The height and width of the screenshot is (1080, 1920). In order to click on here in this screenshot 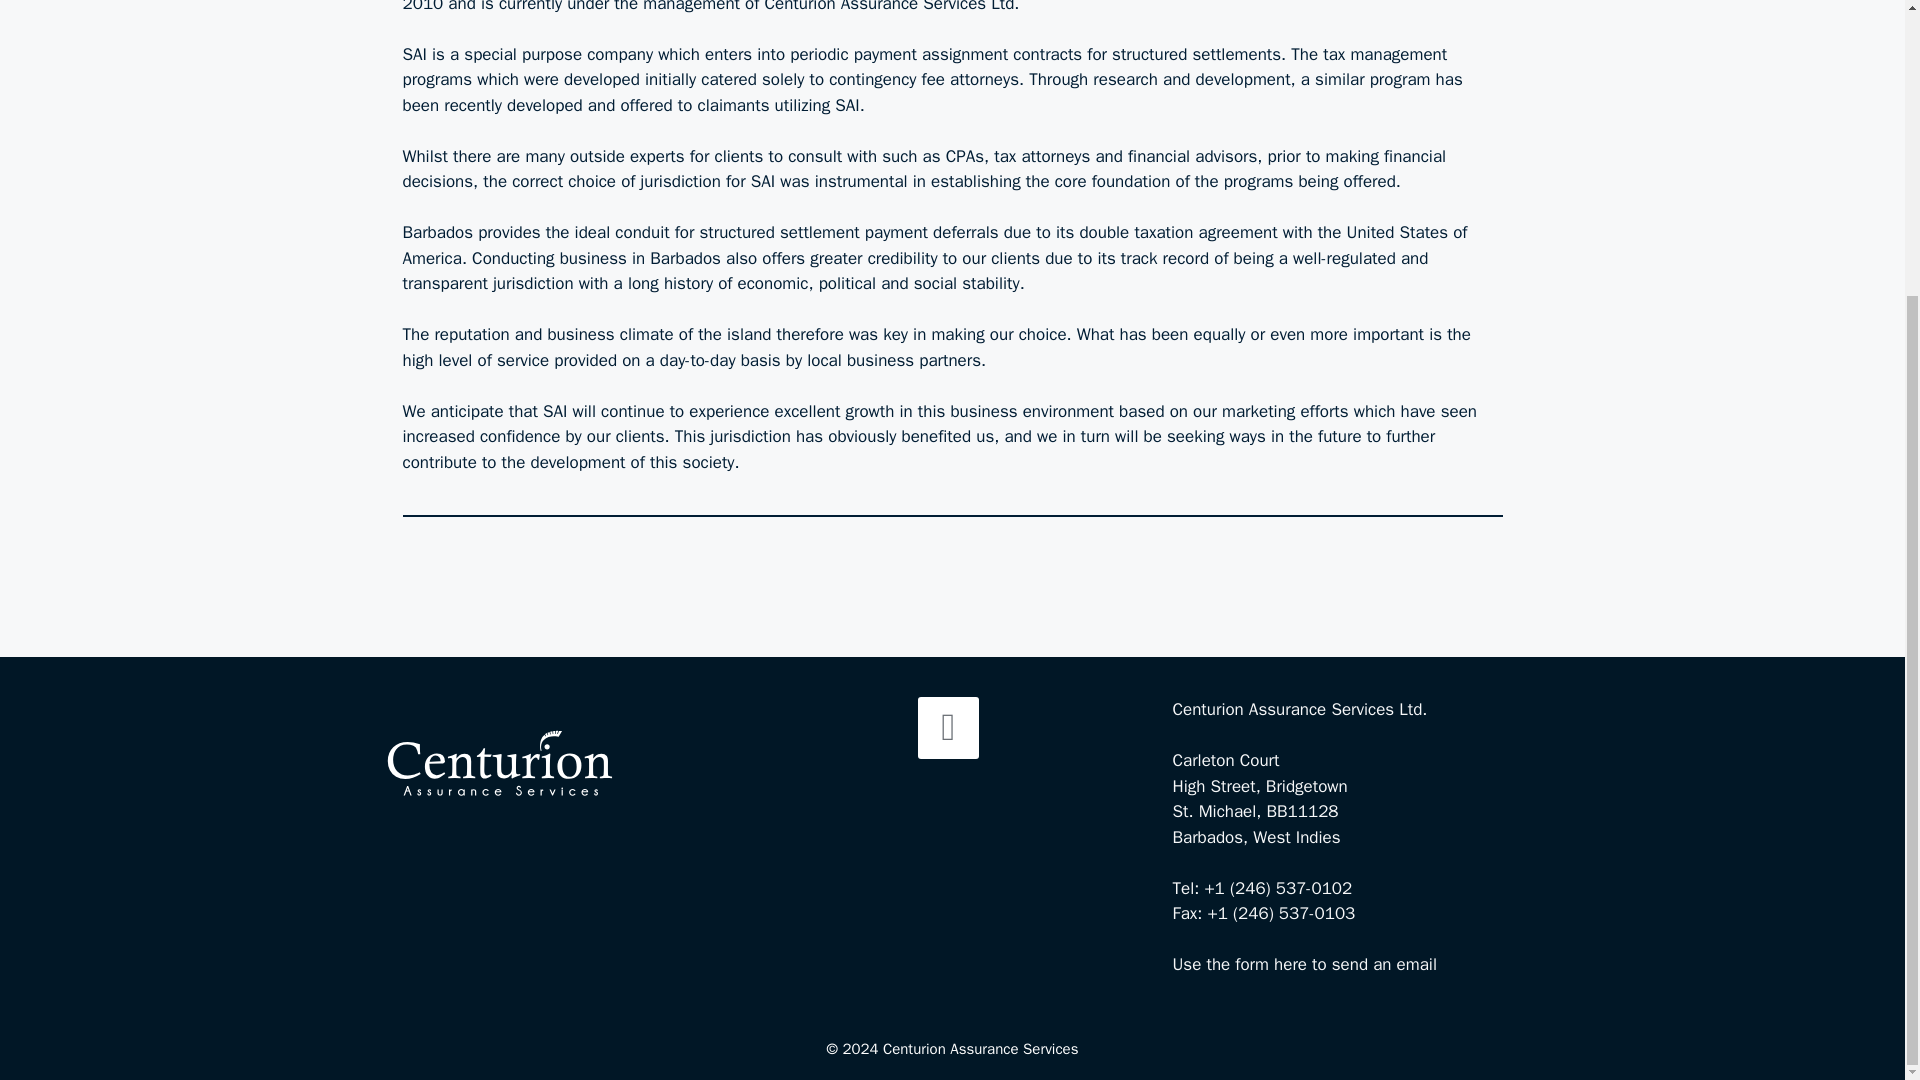, I will do `click(1290, 964)`.